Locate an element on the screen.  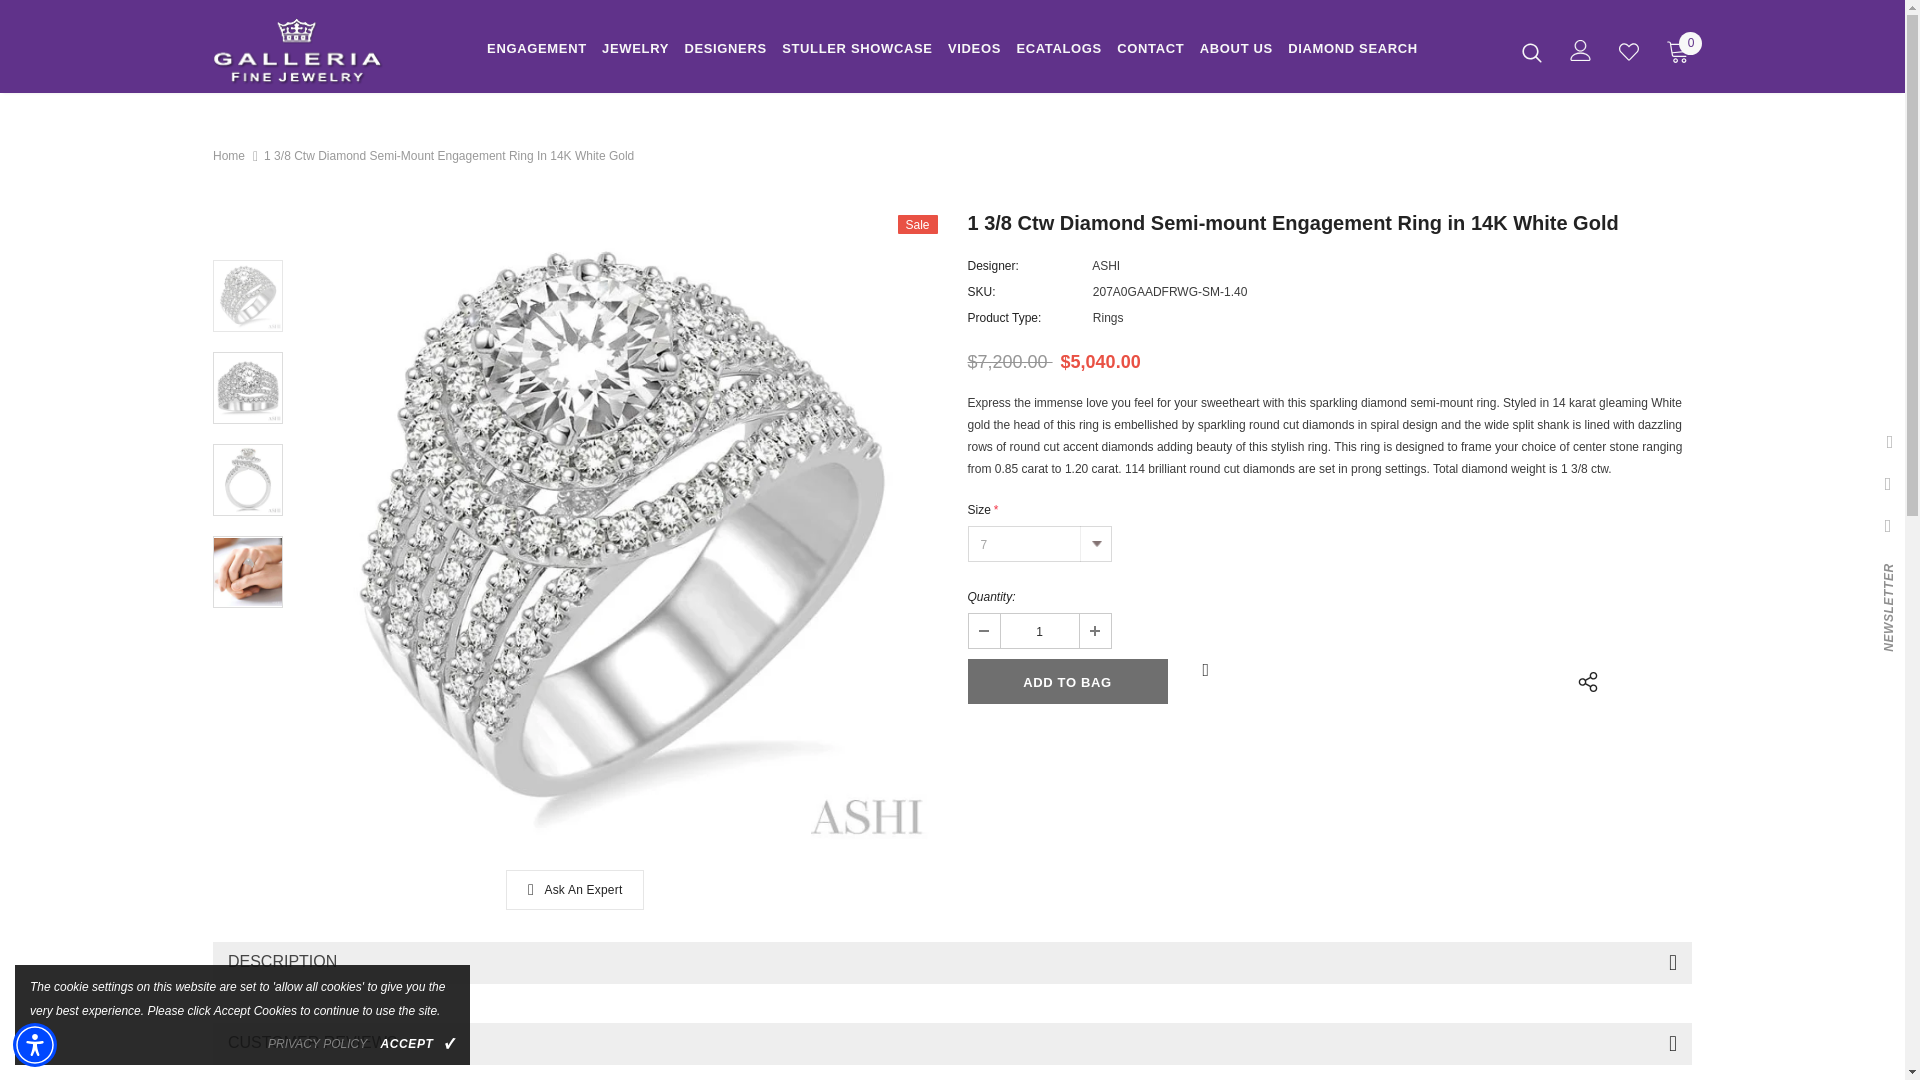
ABOUT US is located at coordinates (1236, 52).